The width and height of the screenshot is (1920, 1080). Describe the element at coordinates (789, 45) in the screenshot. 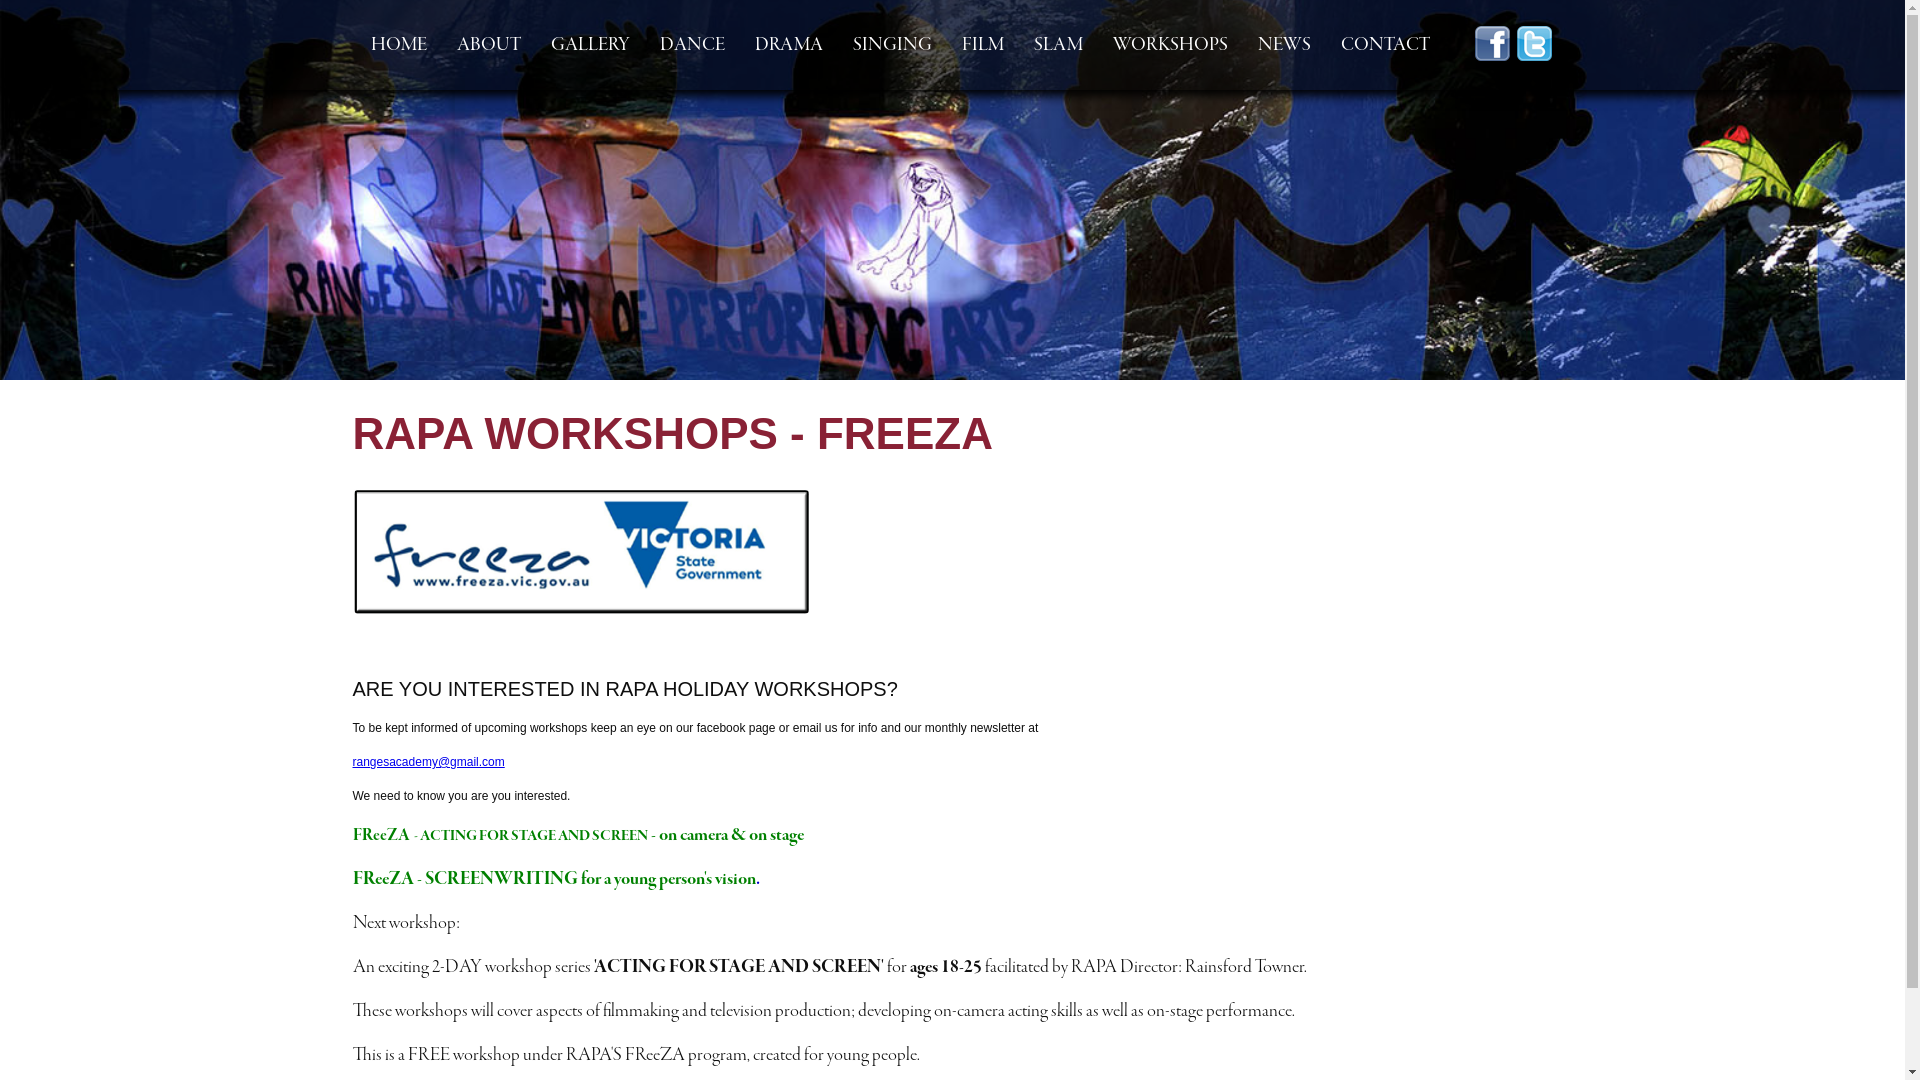

I see `DRAMA` at that location.